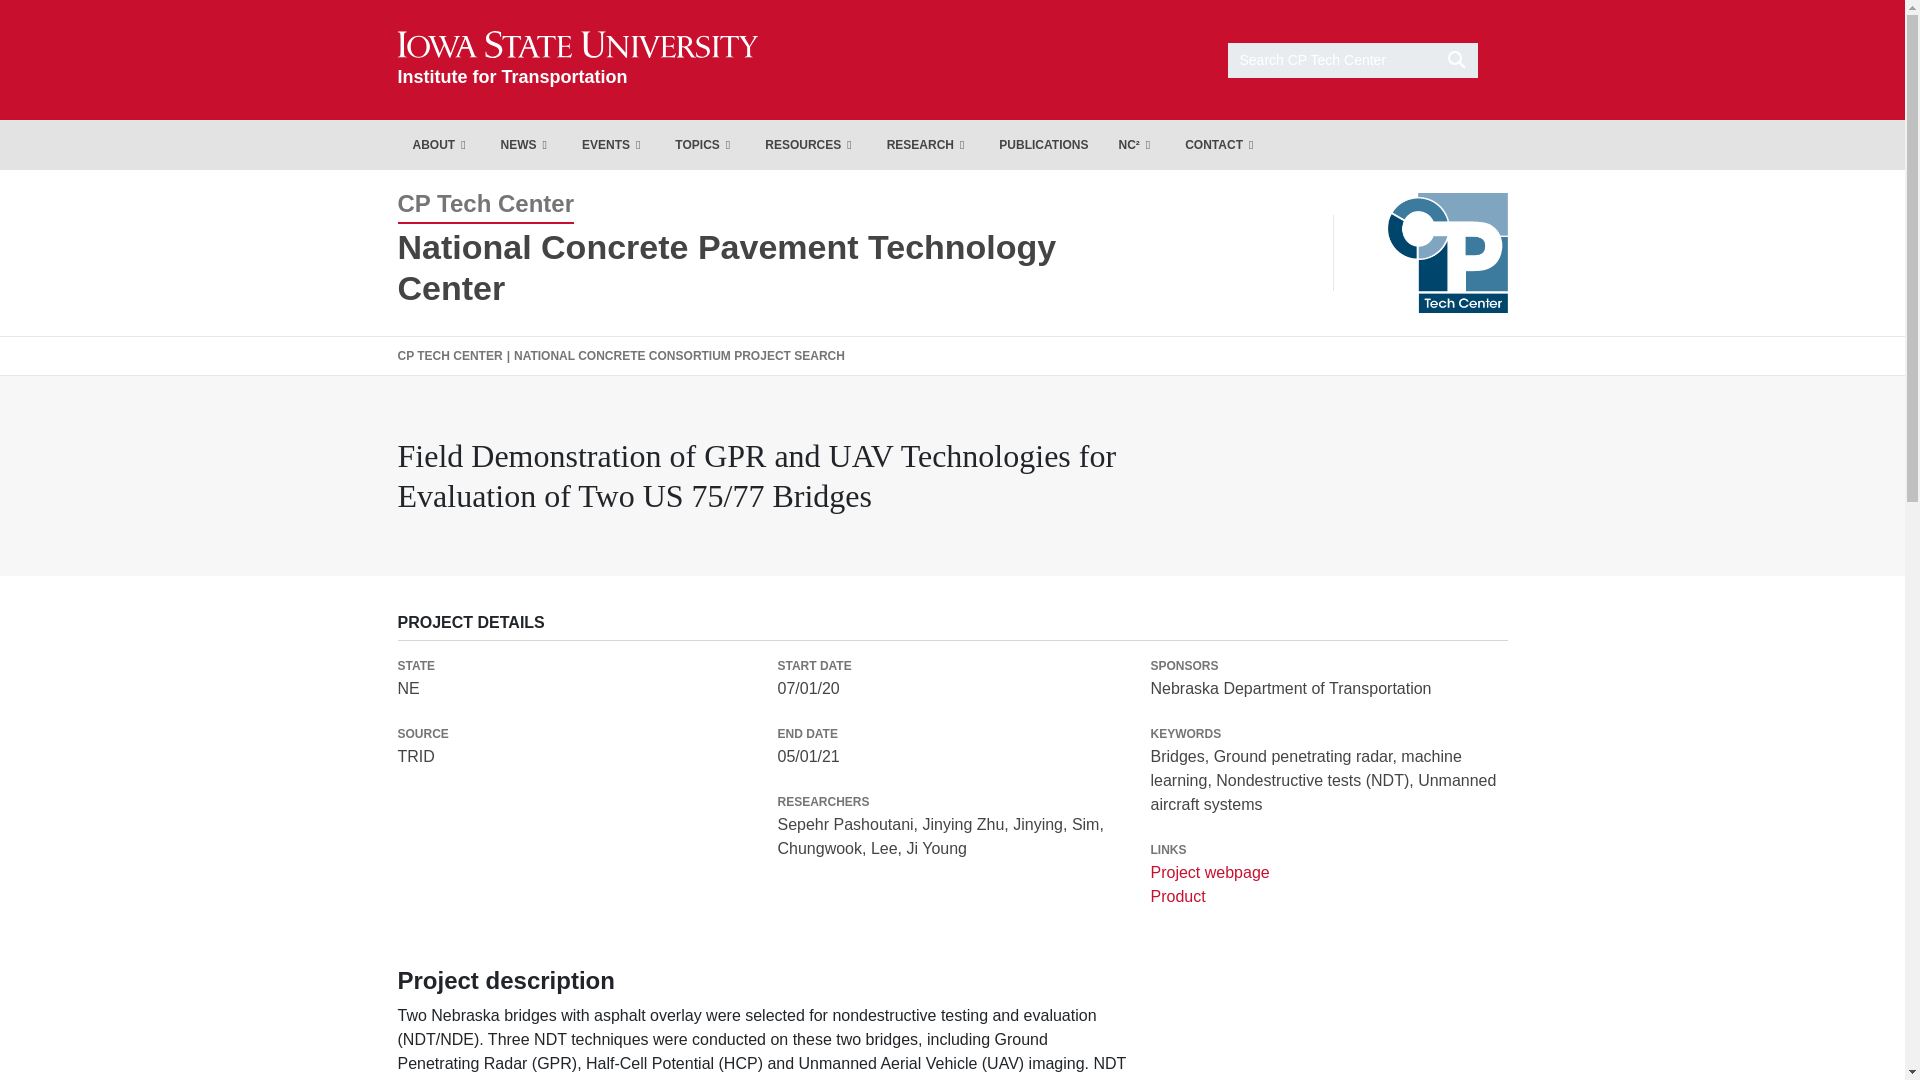 Image resolution: width=1920 pixels, height=1080 pixels. Describe the element at coordinates (705, 144) in the screenshot. I see `EVENTS` at that location.